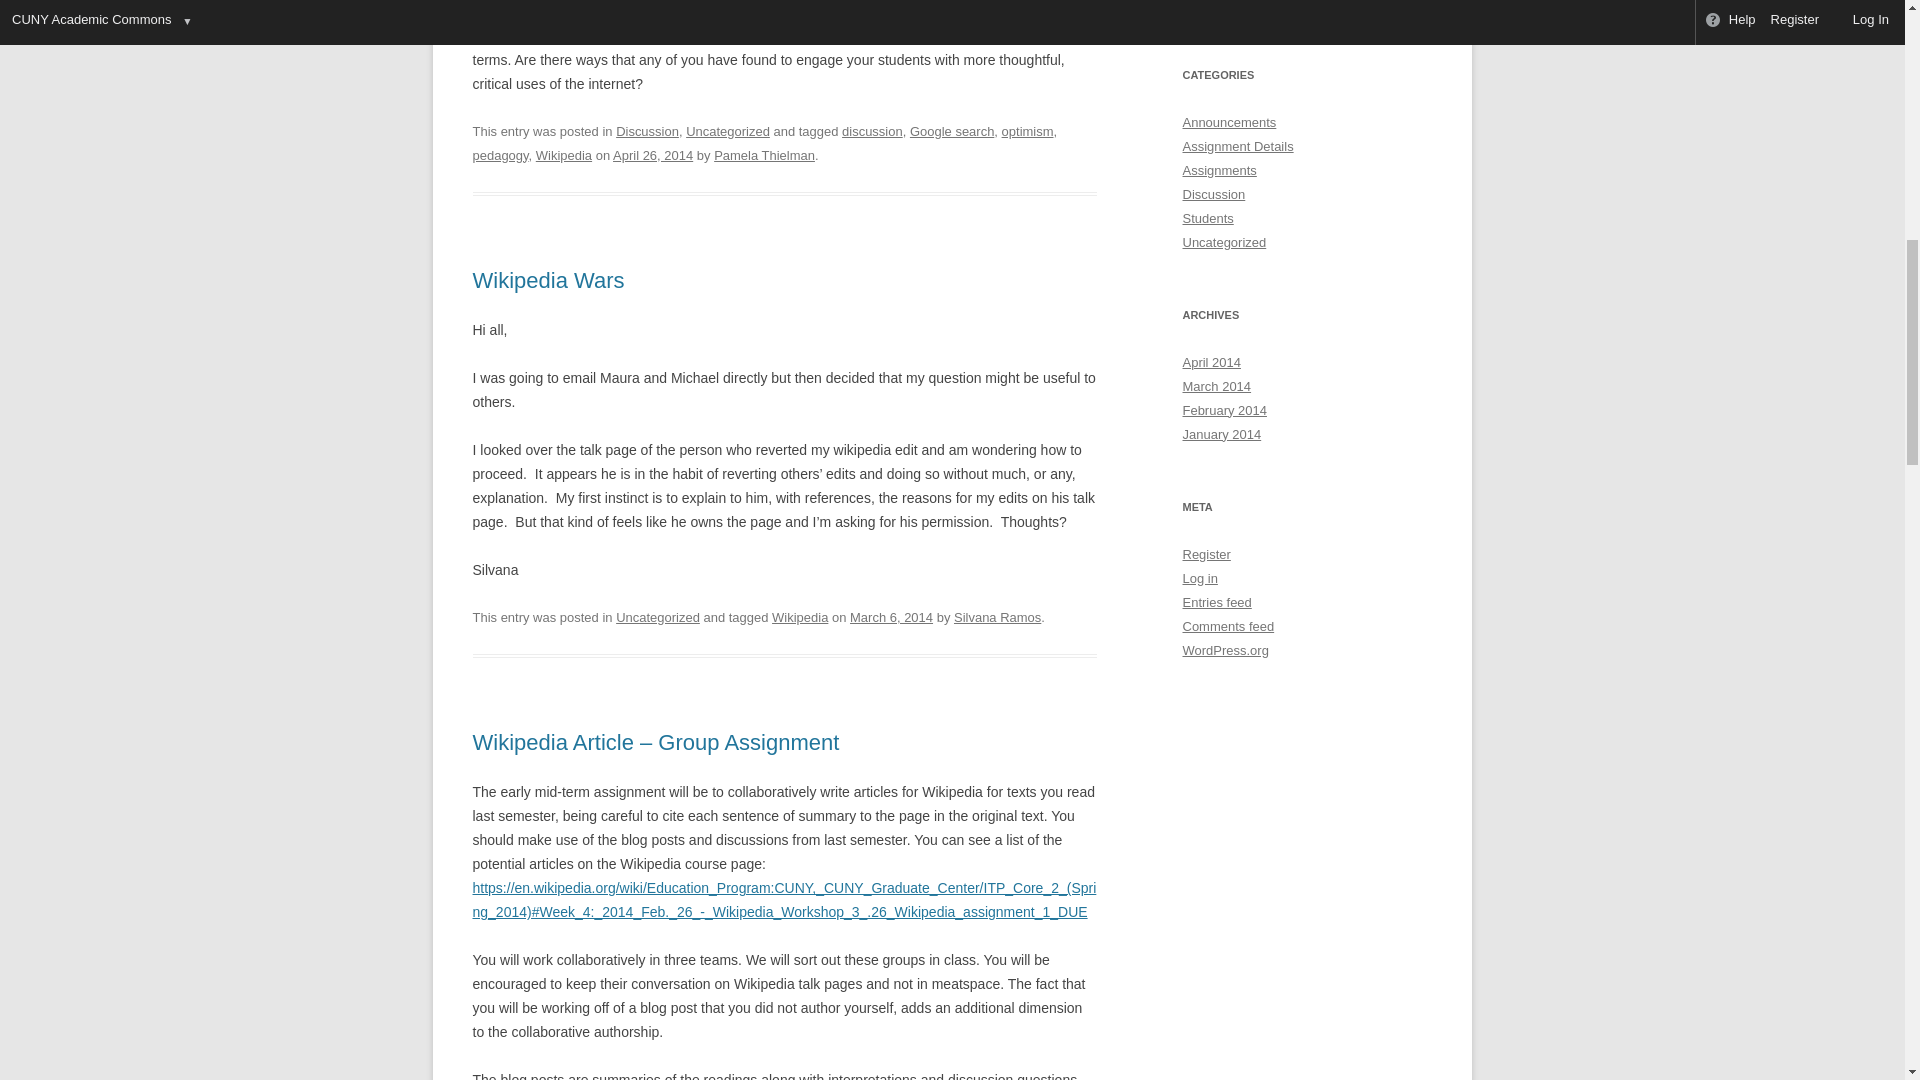 This screenshot has width=1920, height=1080. I want to click on Pamela Thielman, so click(764, 155).